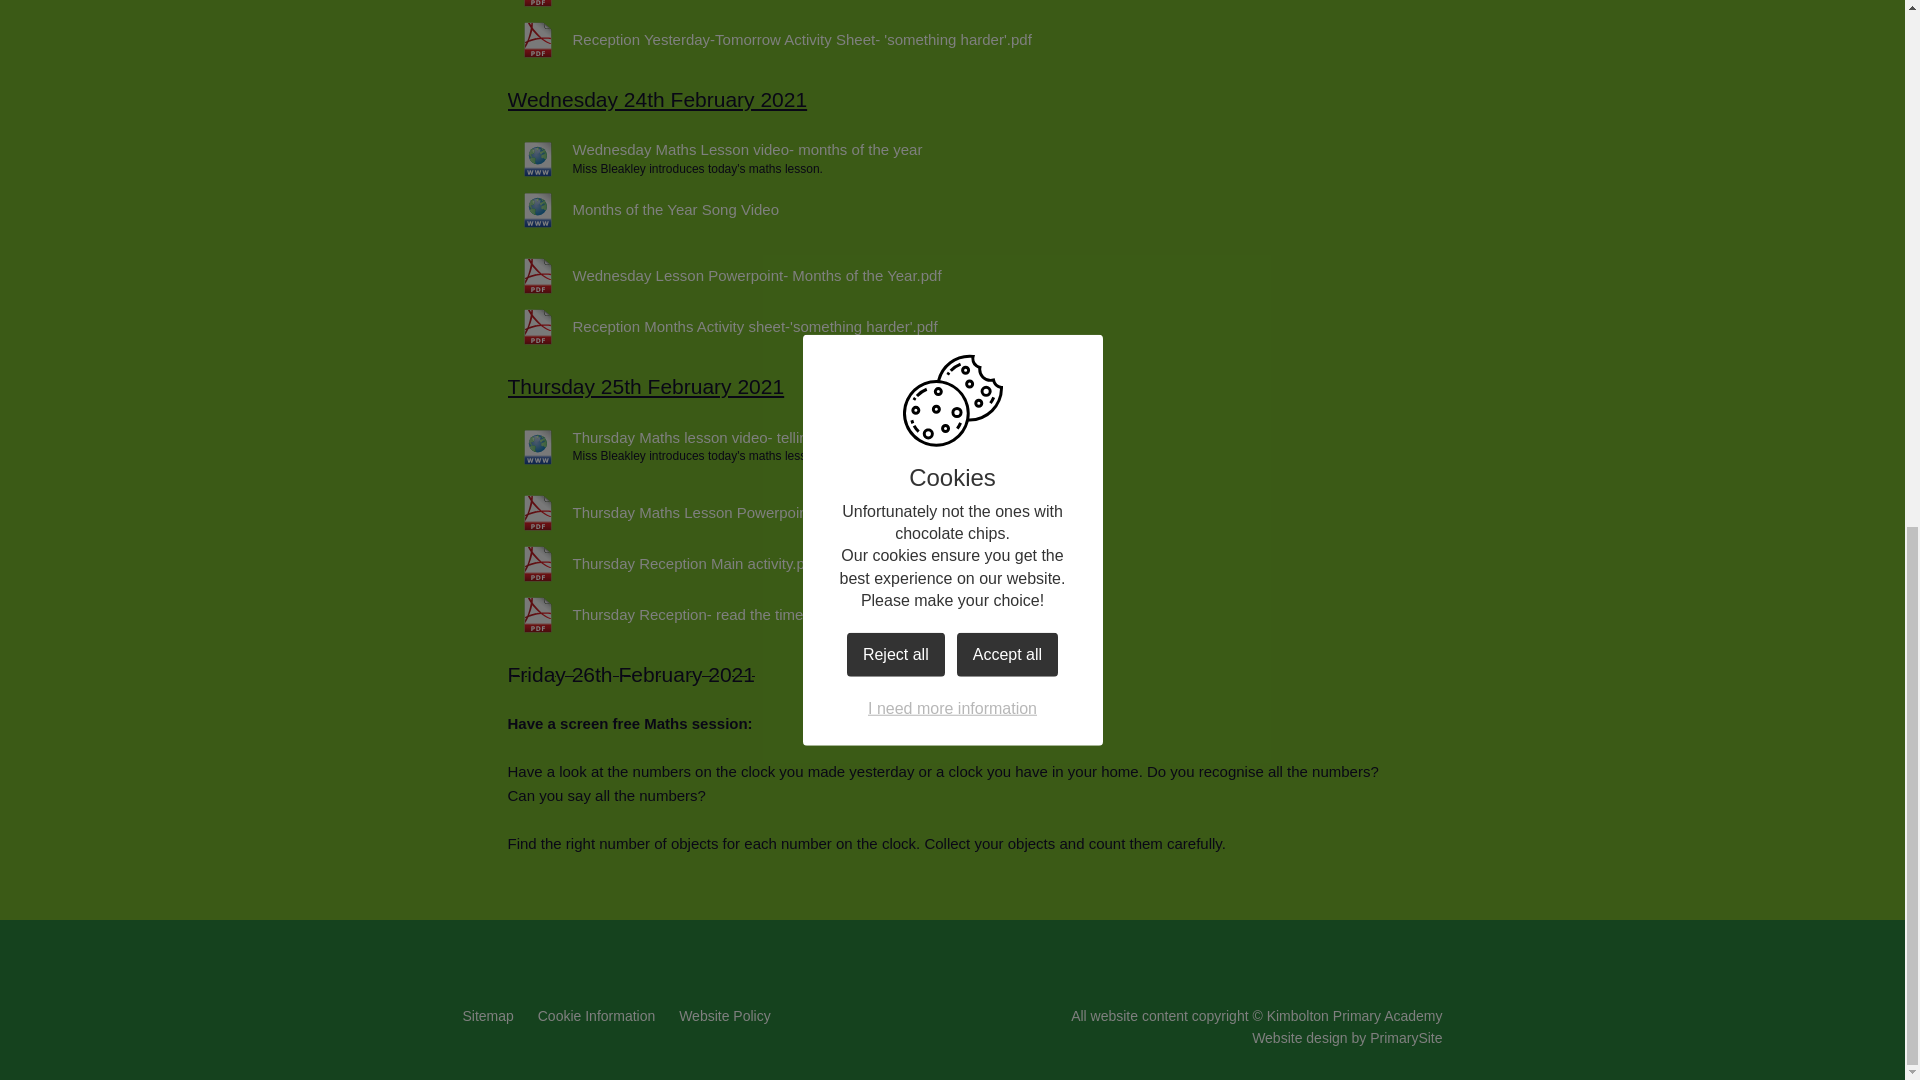 The width and height of the screenshot is (1920, 1080). Describe the element at coordinates (716, 150) in the screenshot. I see `Wednesday Maths Lesson video- months of the year` at that location.